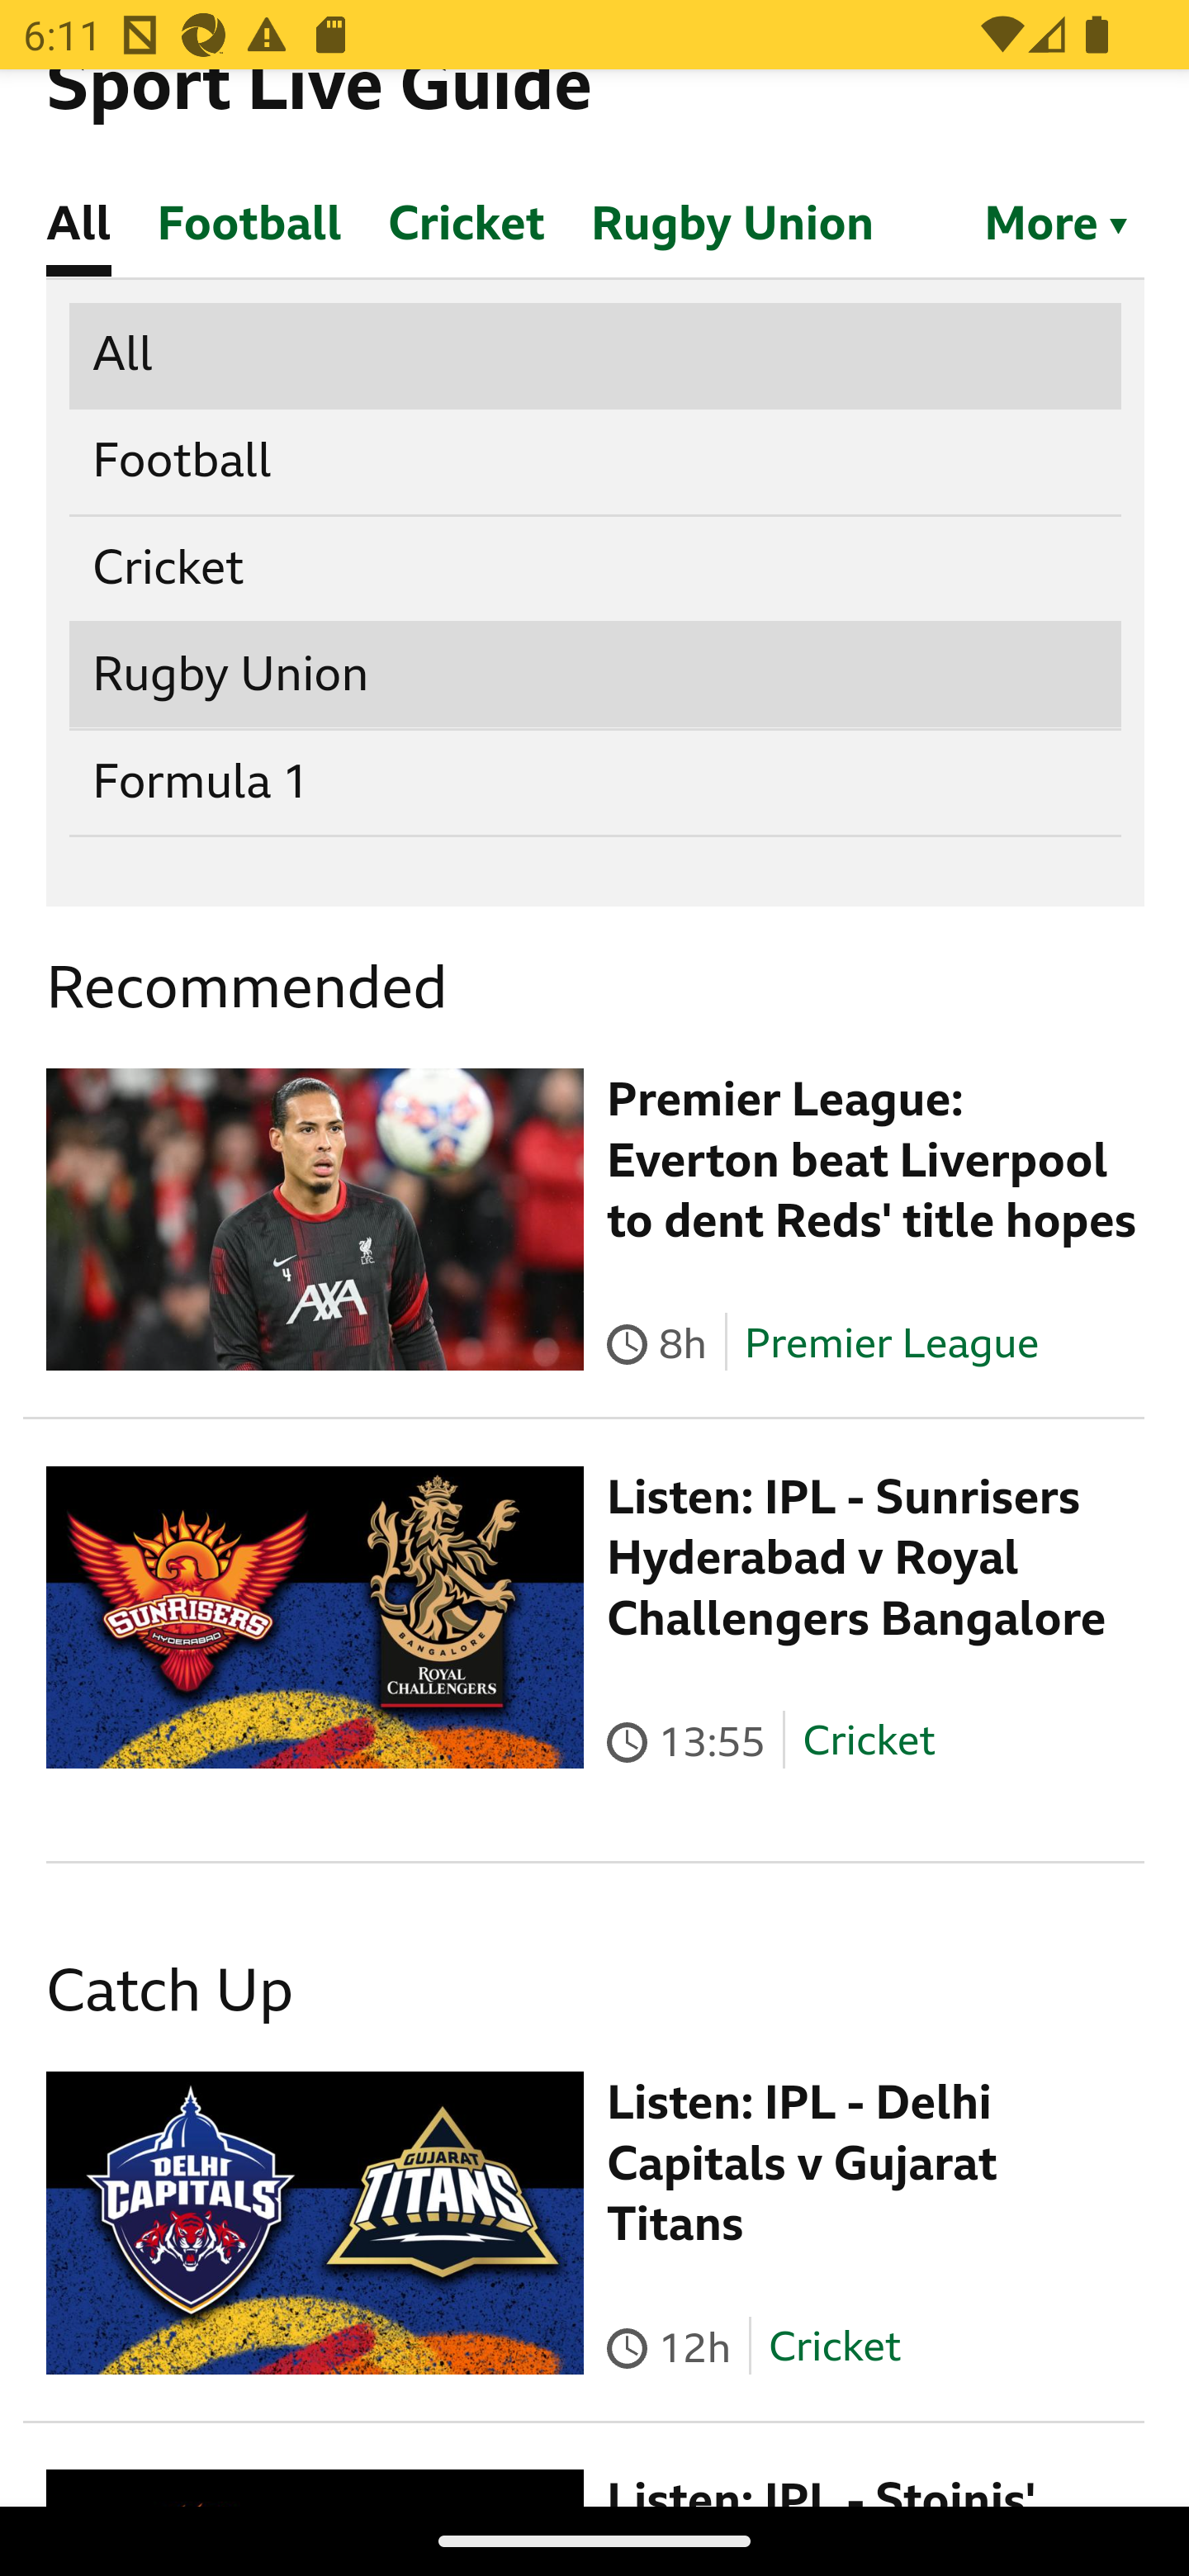 The width and height of the screenshot is (1189, 2576). Describe the element at coordinates (596, 570) in the screenshot. I see `Cricket` at that location.